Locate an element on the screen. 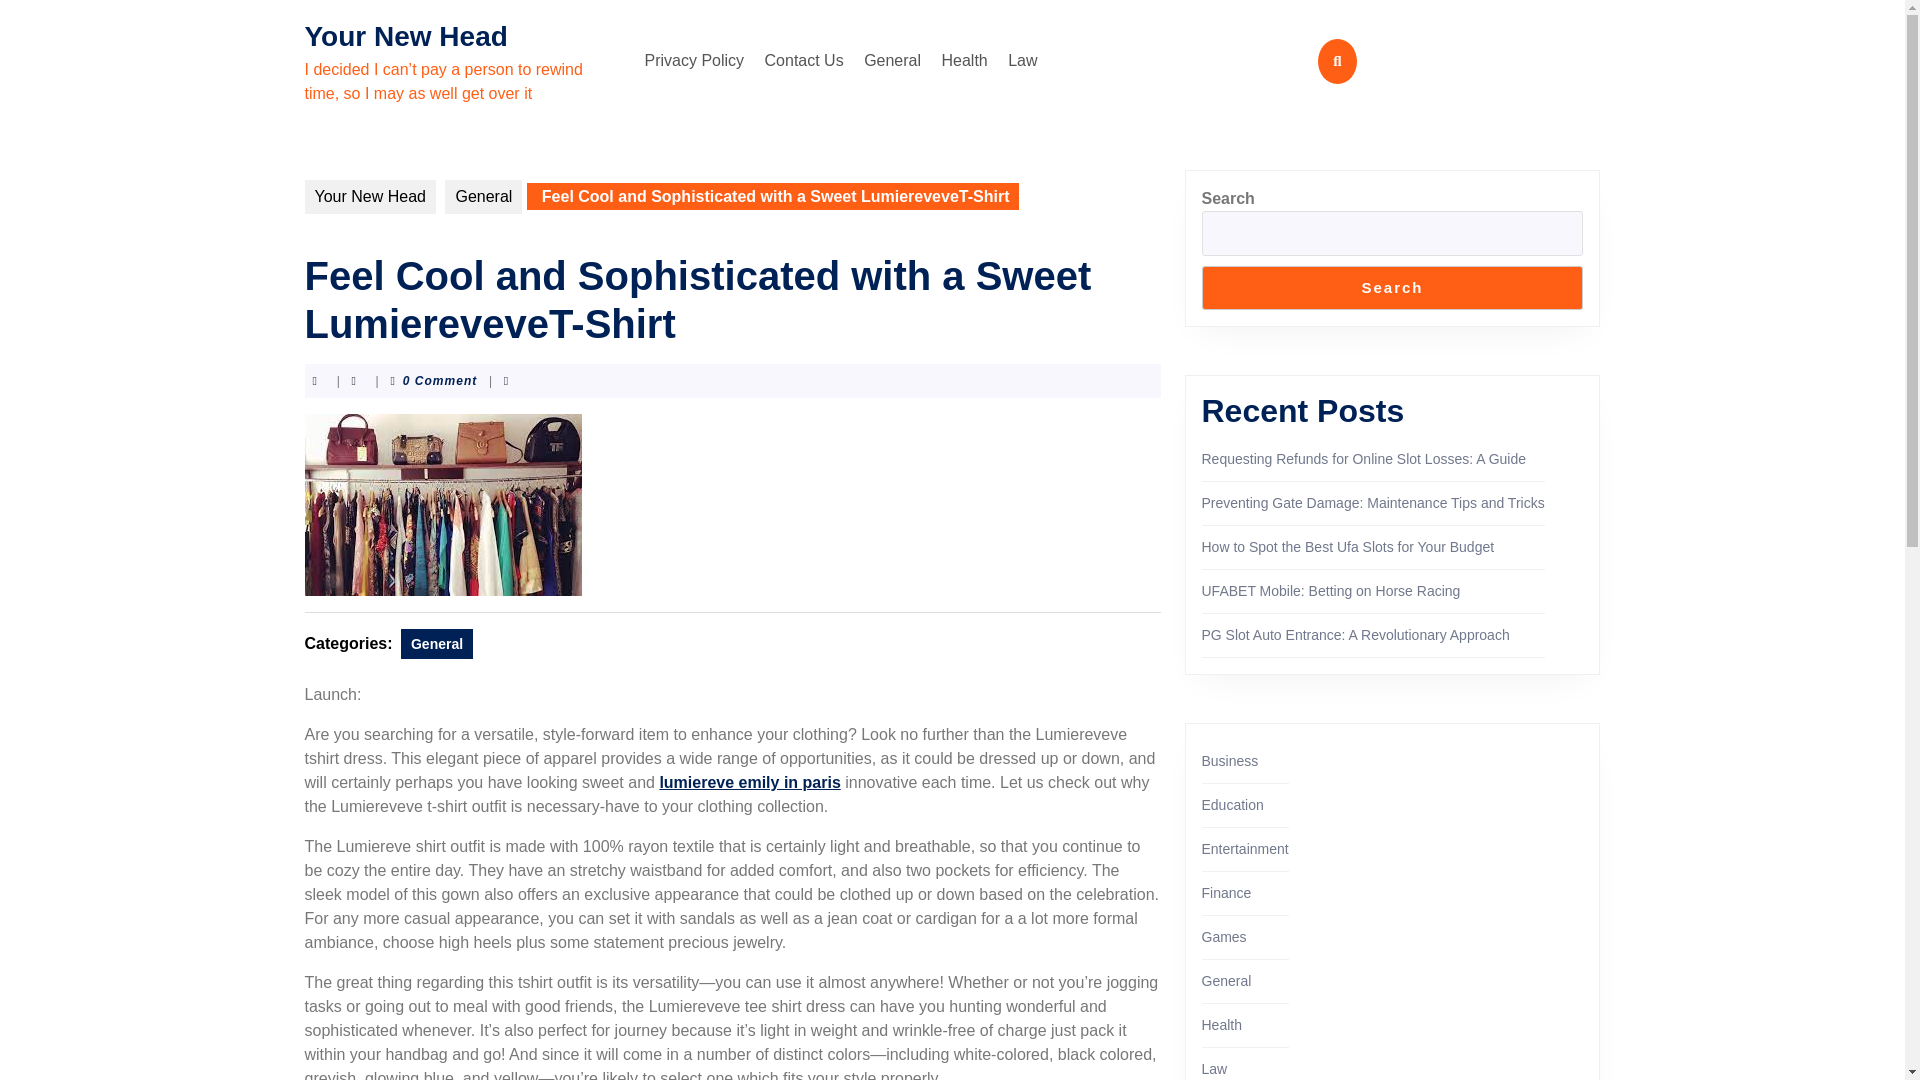 This screenshot has width=1920, height=1080. Law is located at coordinates (1022, 61).